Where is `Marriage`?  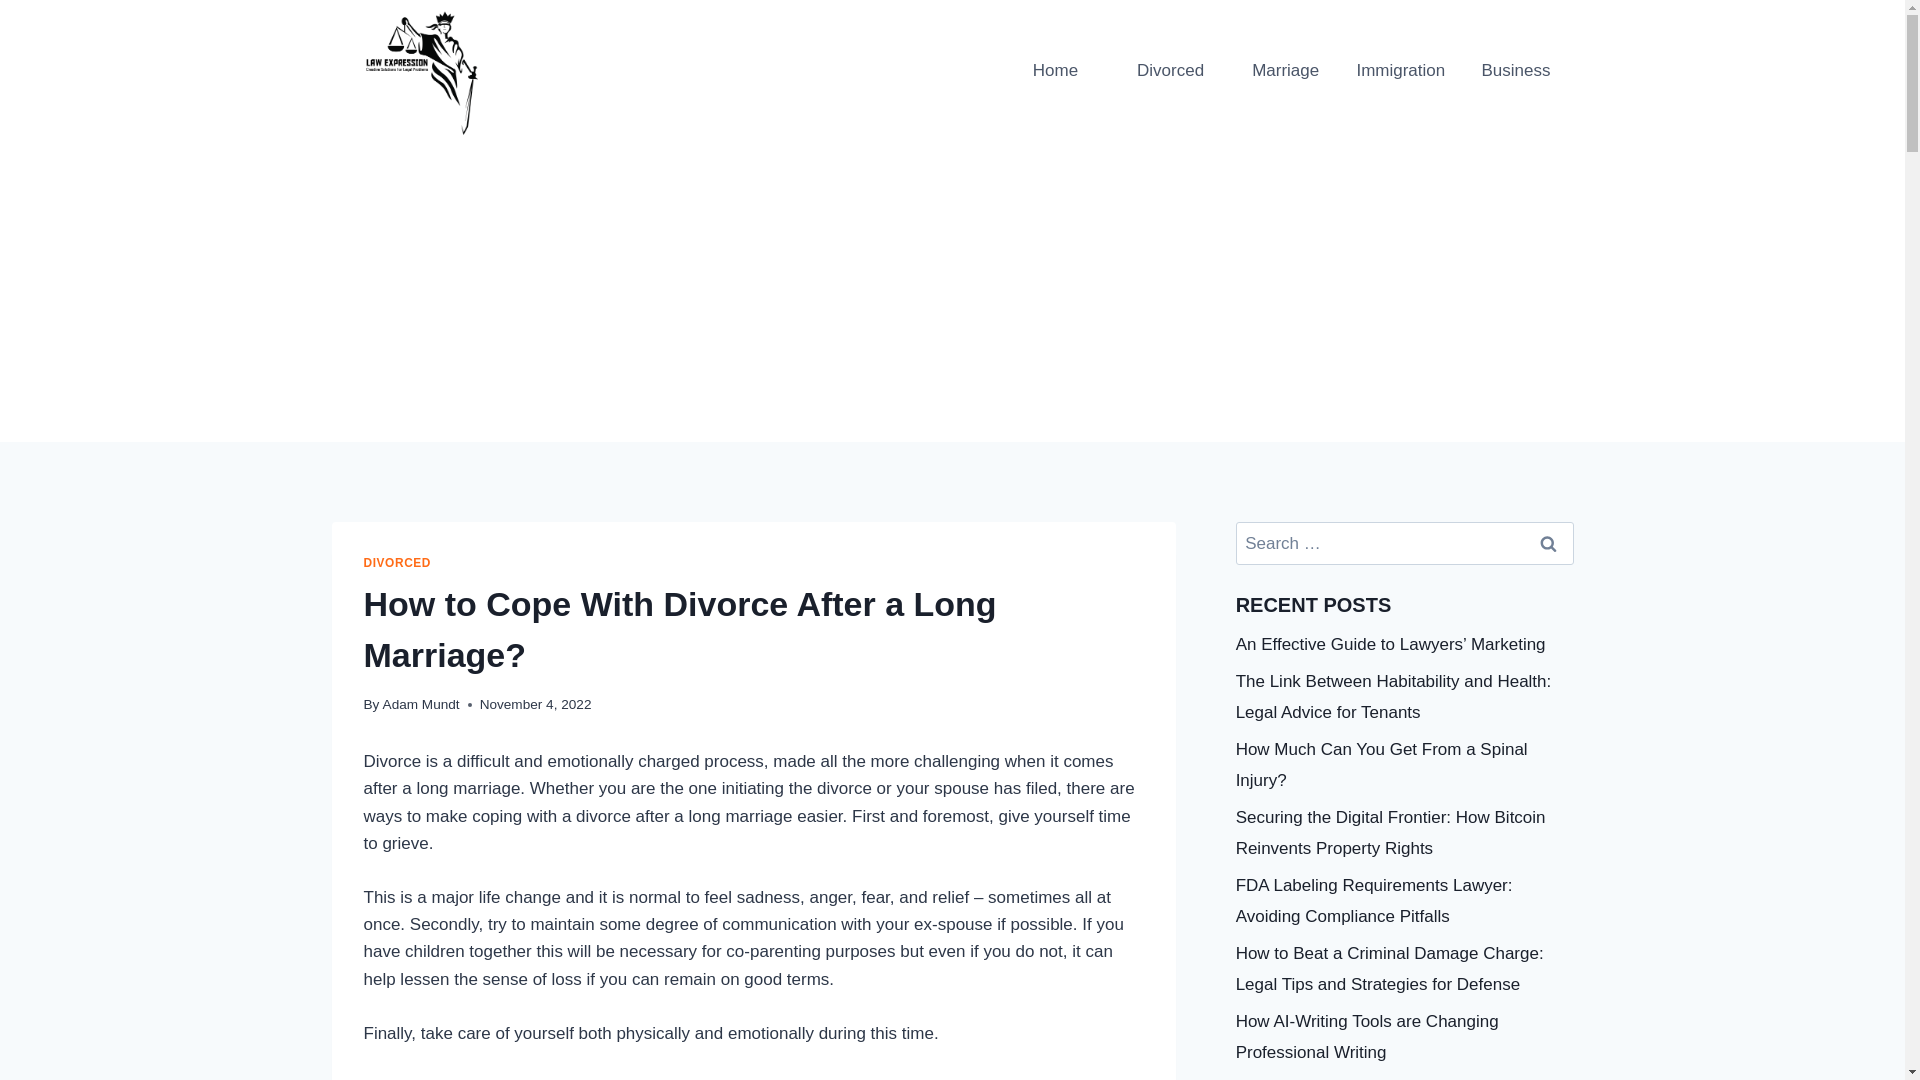 Marriage is located at coordinates (1285, 71).